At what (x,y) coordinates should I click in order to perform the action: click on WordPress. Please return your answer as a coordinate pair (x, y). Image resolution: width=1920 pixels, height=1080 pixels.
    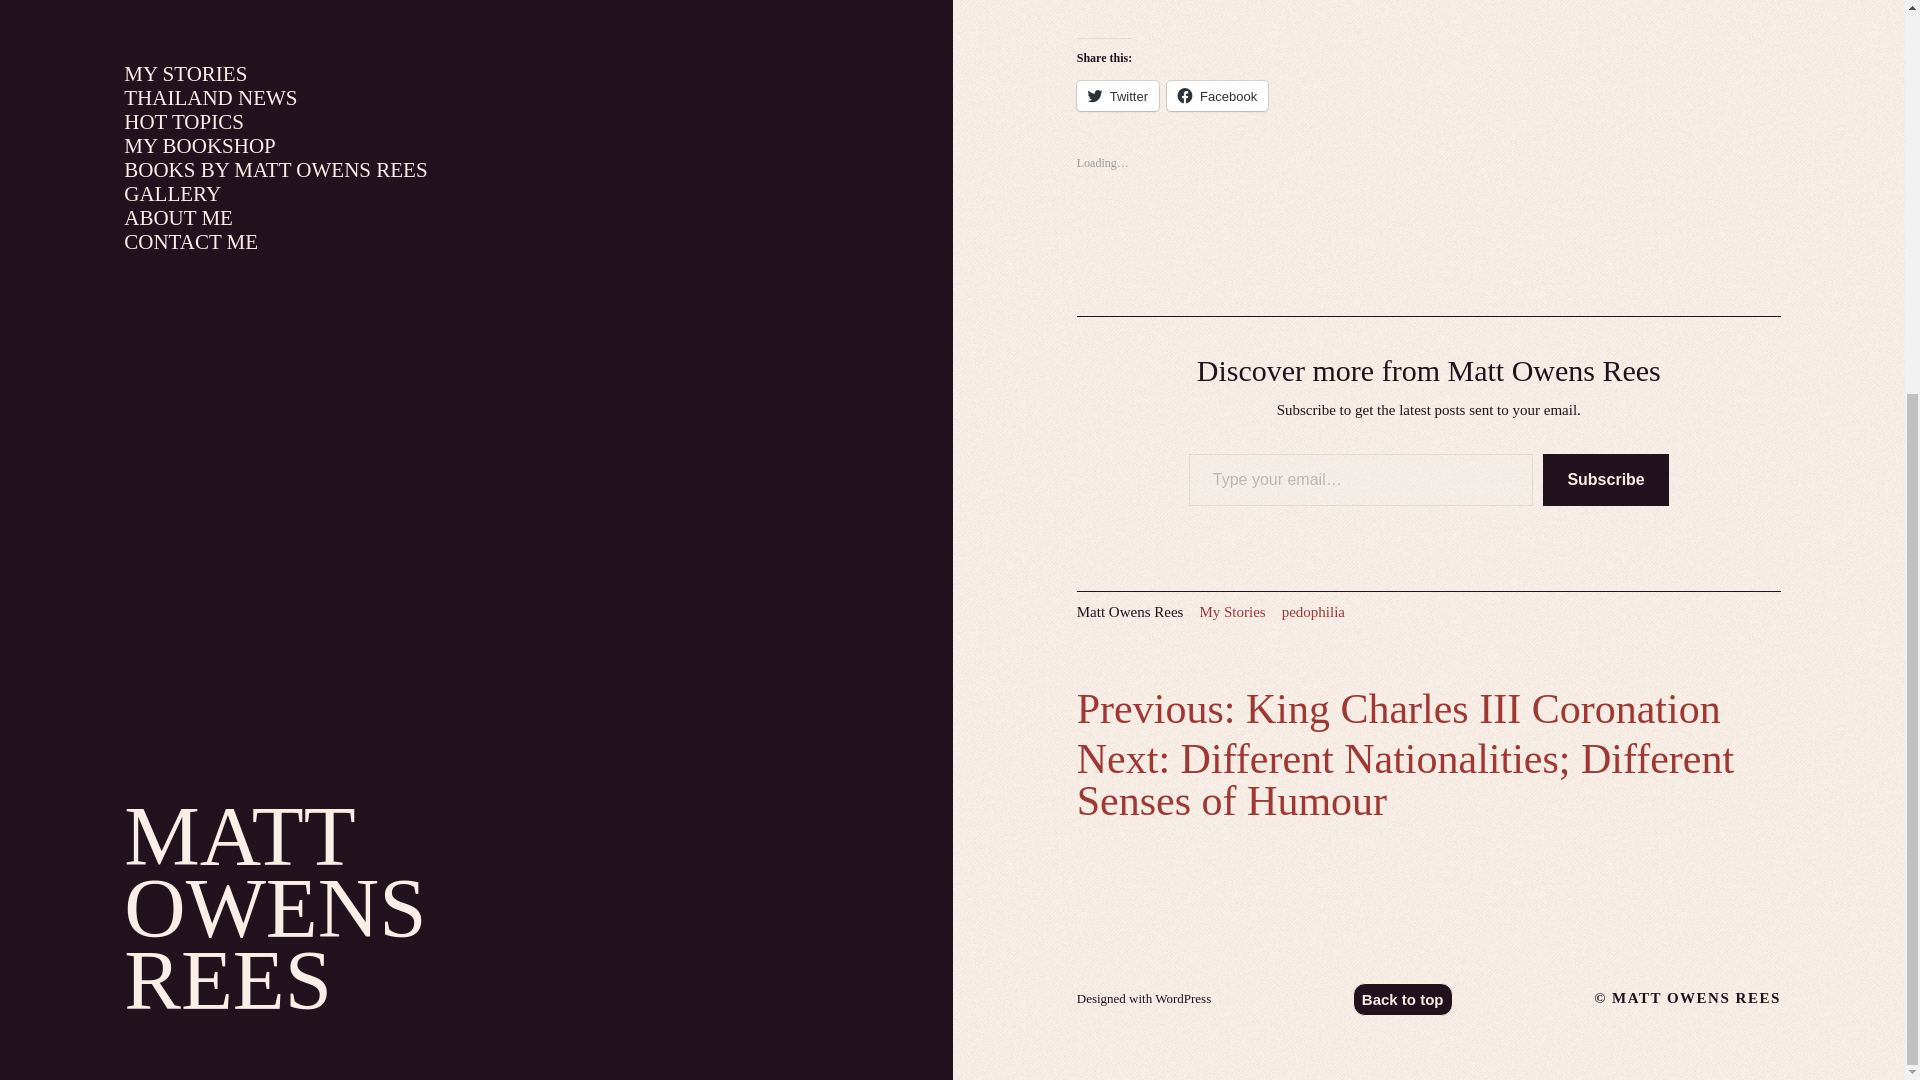
    Looking at the image, I should click on (1183, 998).